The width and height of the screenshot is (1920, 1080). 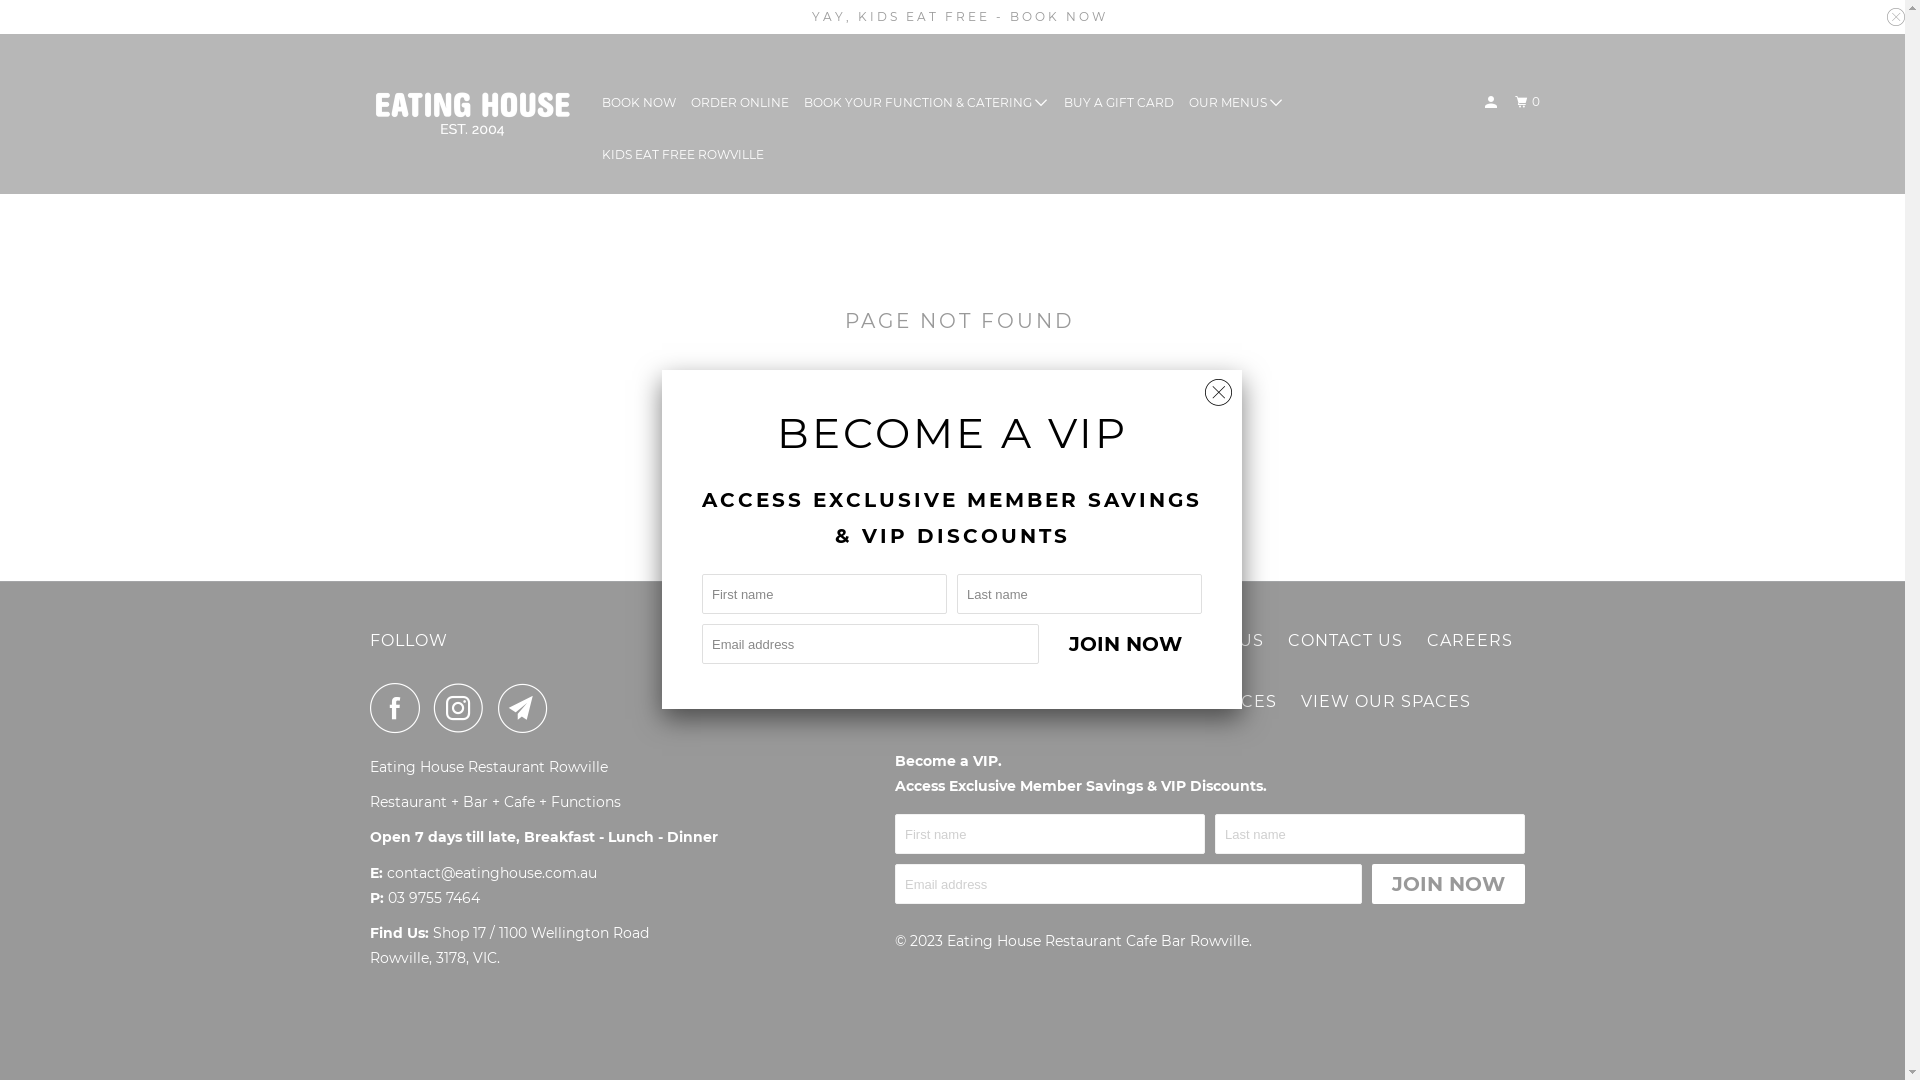 What do you see at coordinates (1126, 644) in the screenshot?
I see `Join Now` at bounding box center [1126, 644].